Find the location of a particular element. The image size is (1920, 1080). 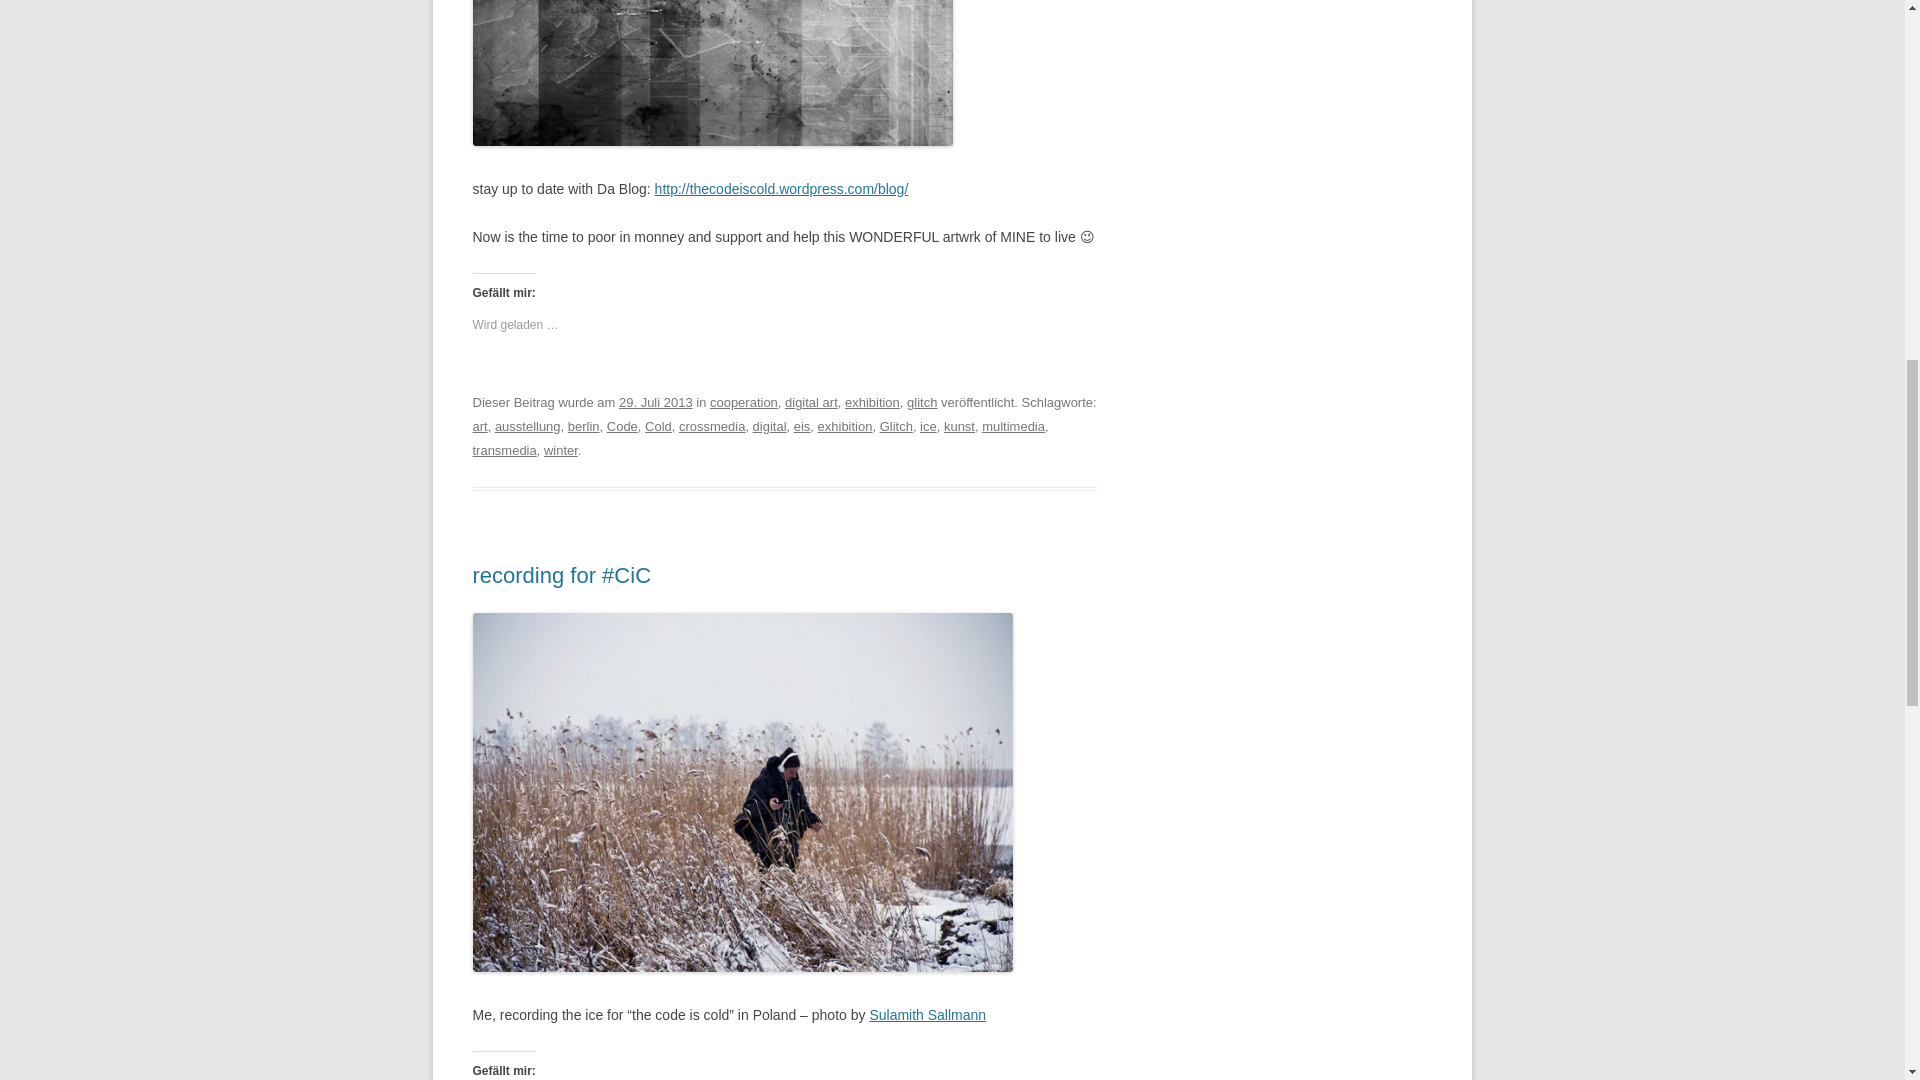

20:41 is located at coordinates (656, 402).